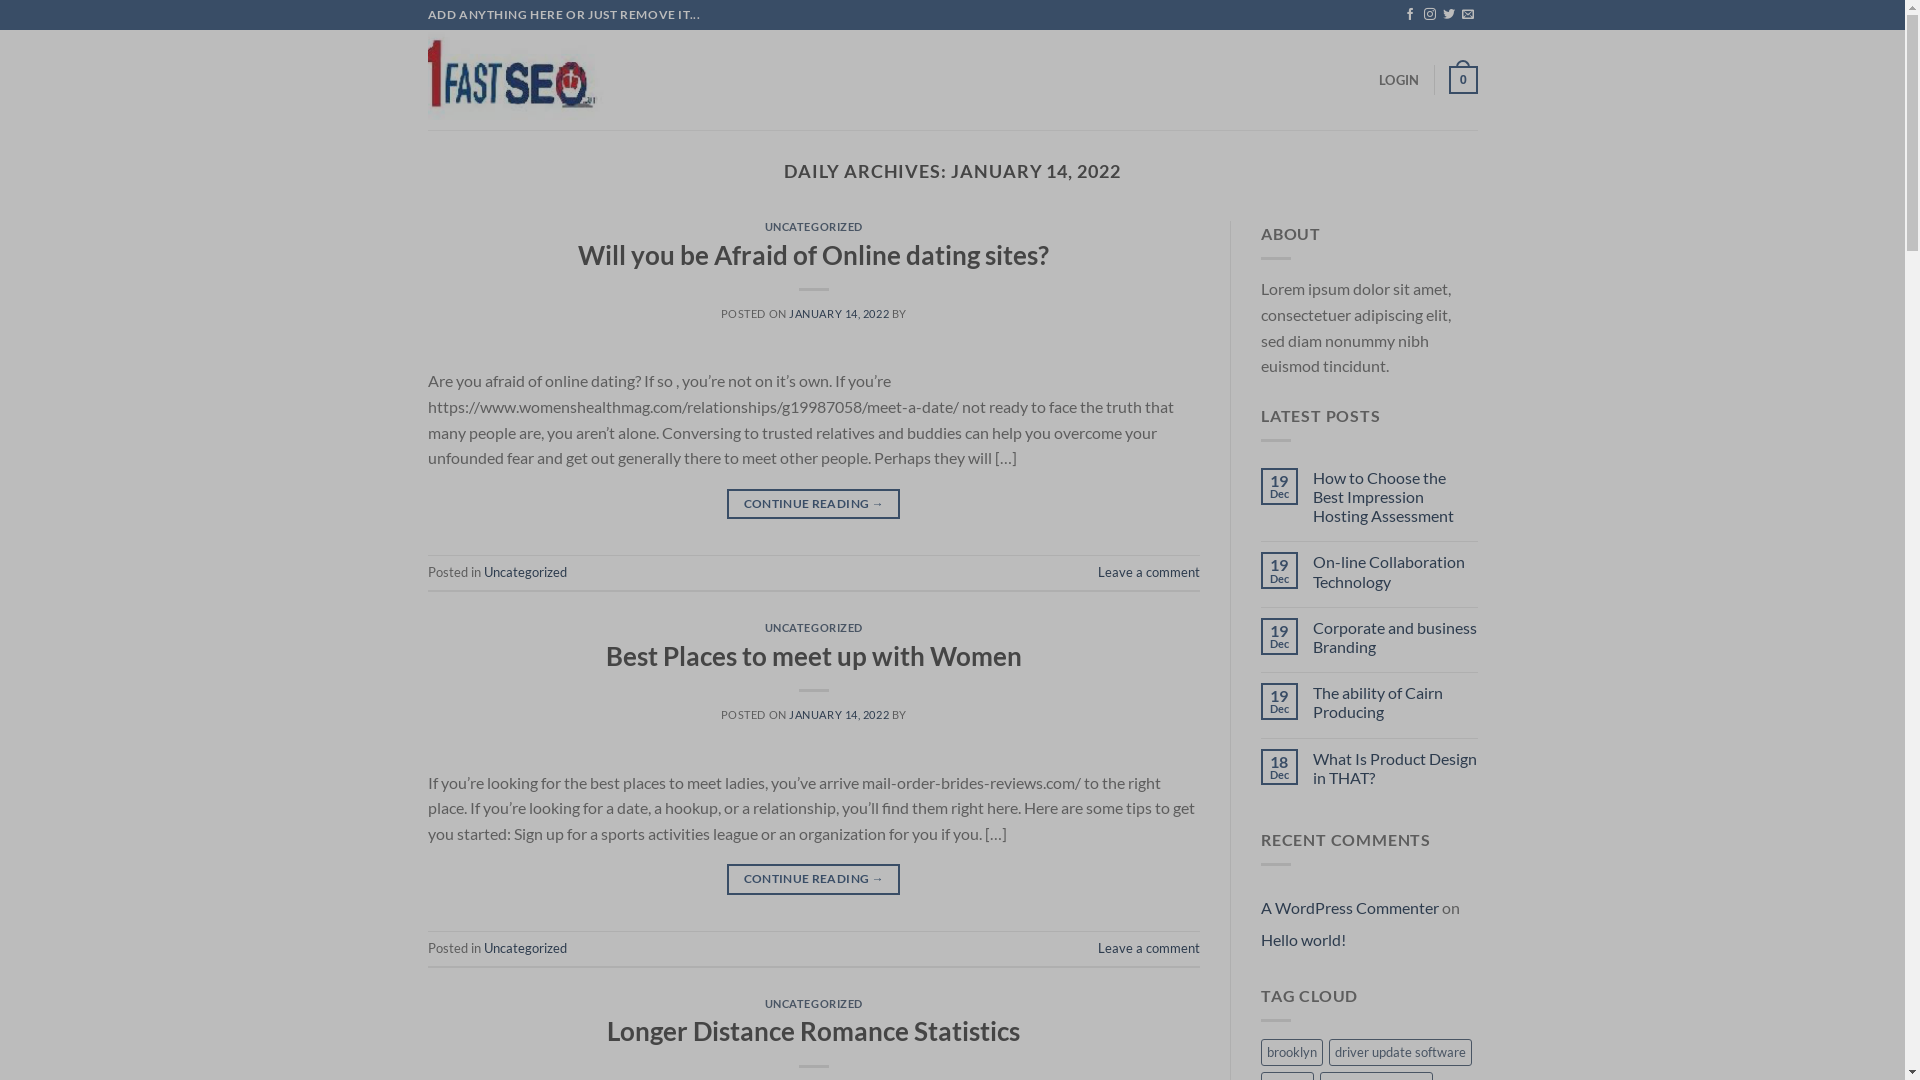 This screenshot has height=1080, width=1920. I want to click on Corporate and business Branding, so click(1396, 637).